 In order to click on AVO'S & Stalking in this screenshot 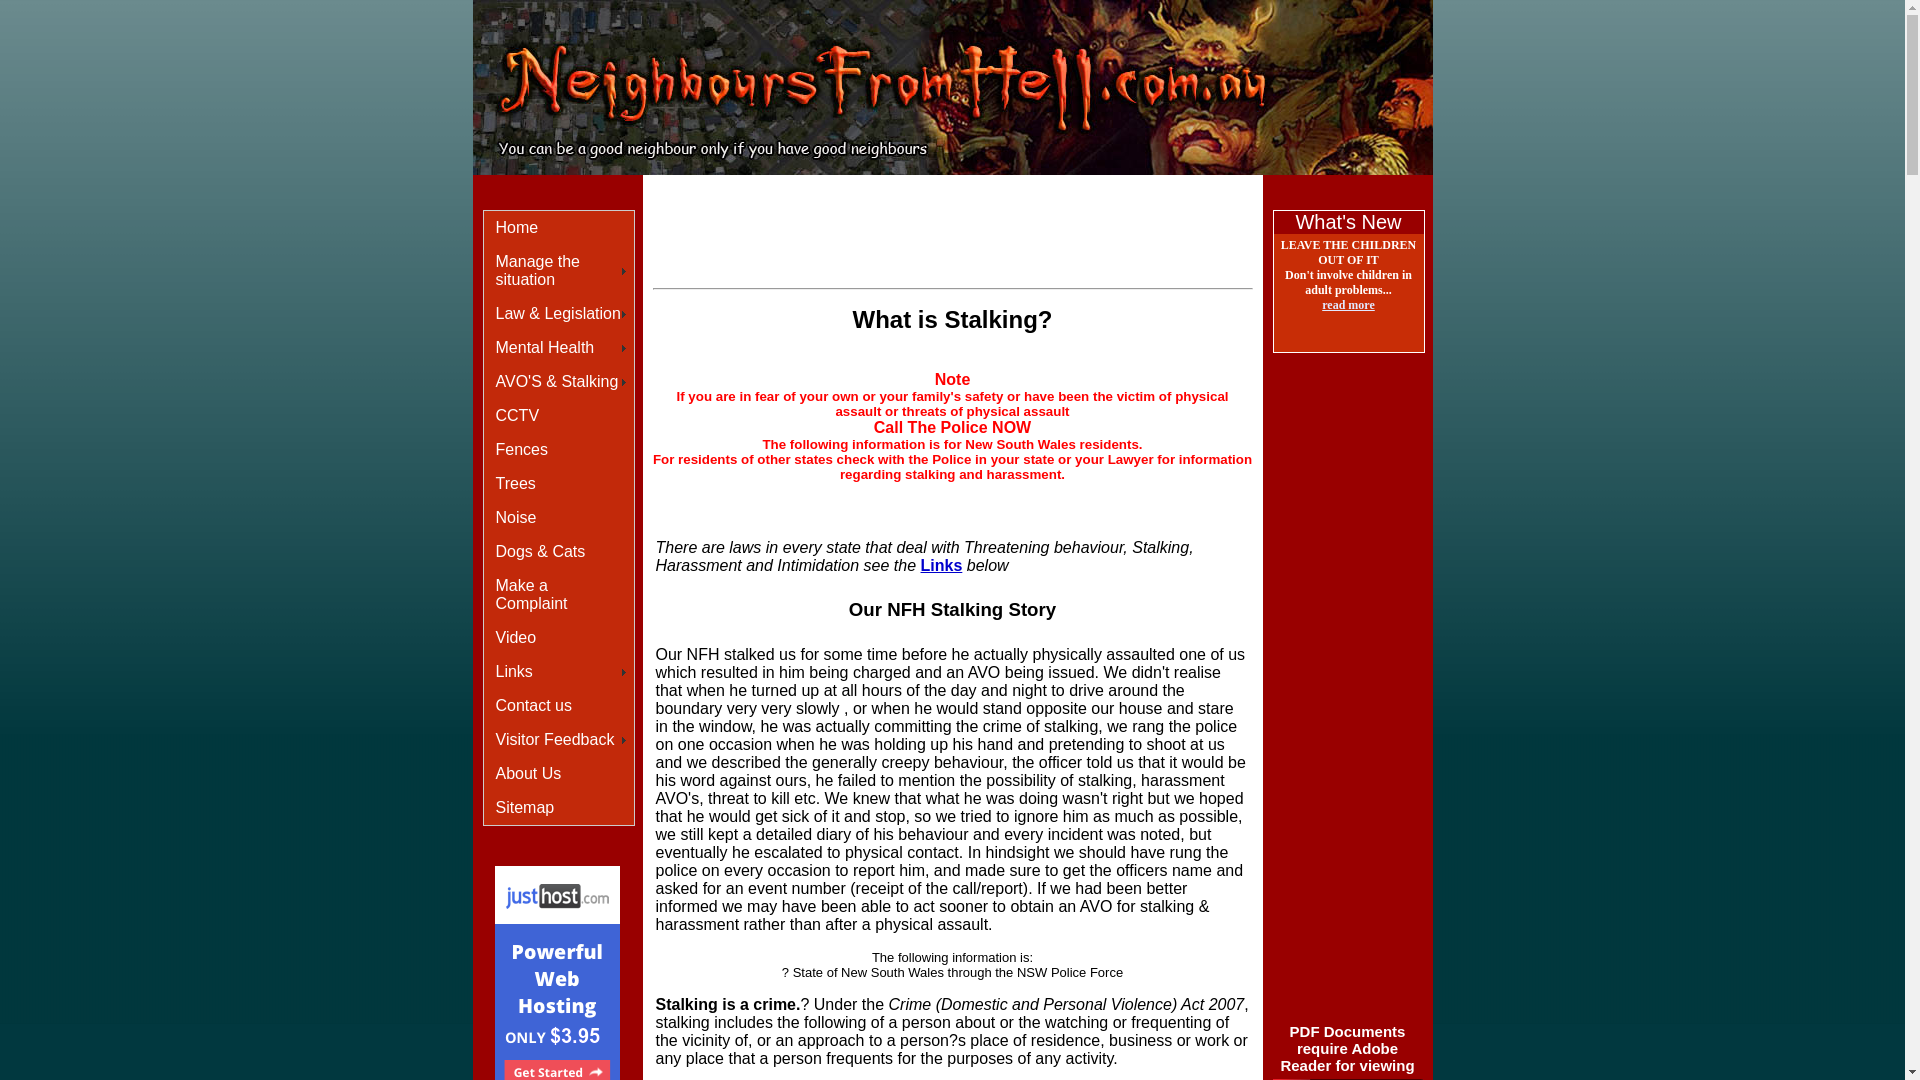, I will do `click(559, 382)`.